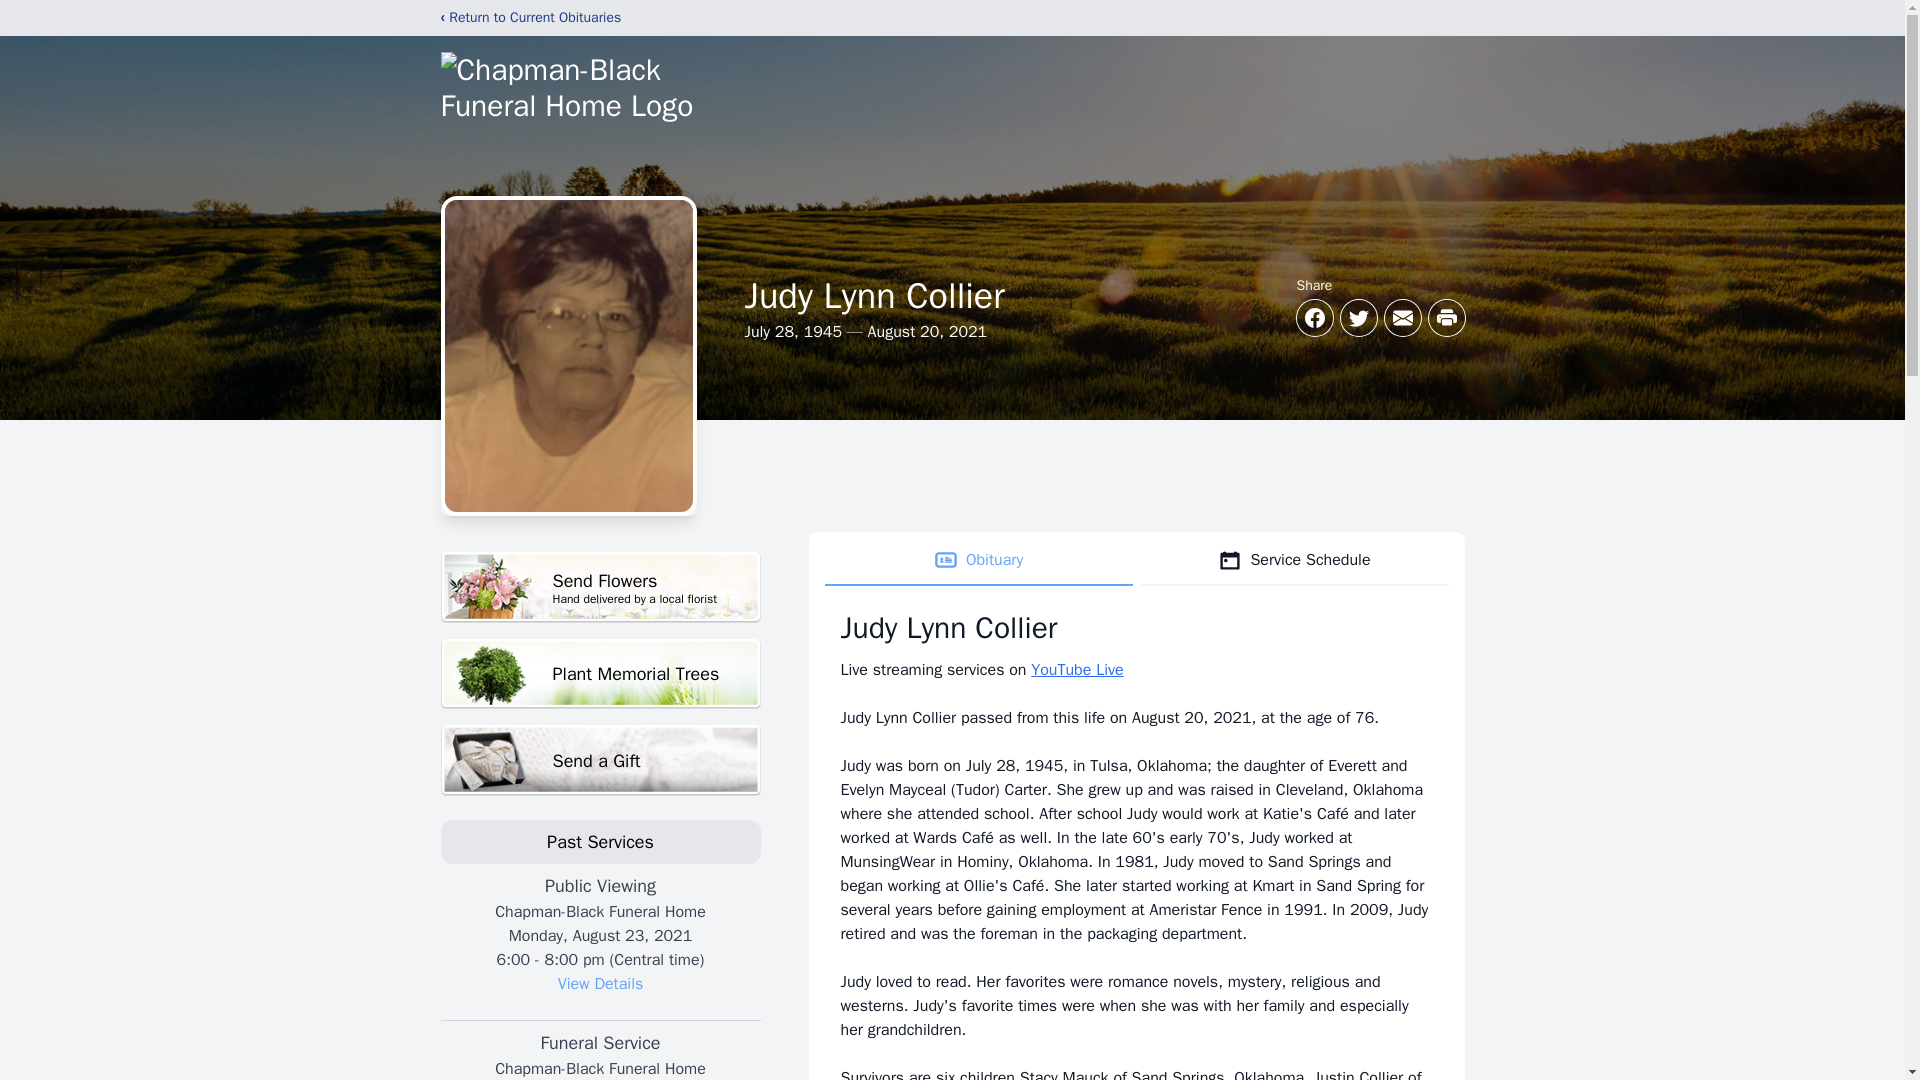  What do you see at coordinates (1077, 670) in the screenshot?
I see `YouTube Live` at bounding box center [1077, 670].